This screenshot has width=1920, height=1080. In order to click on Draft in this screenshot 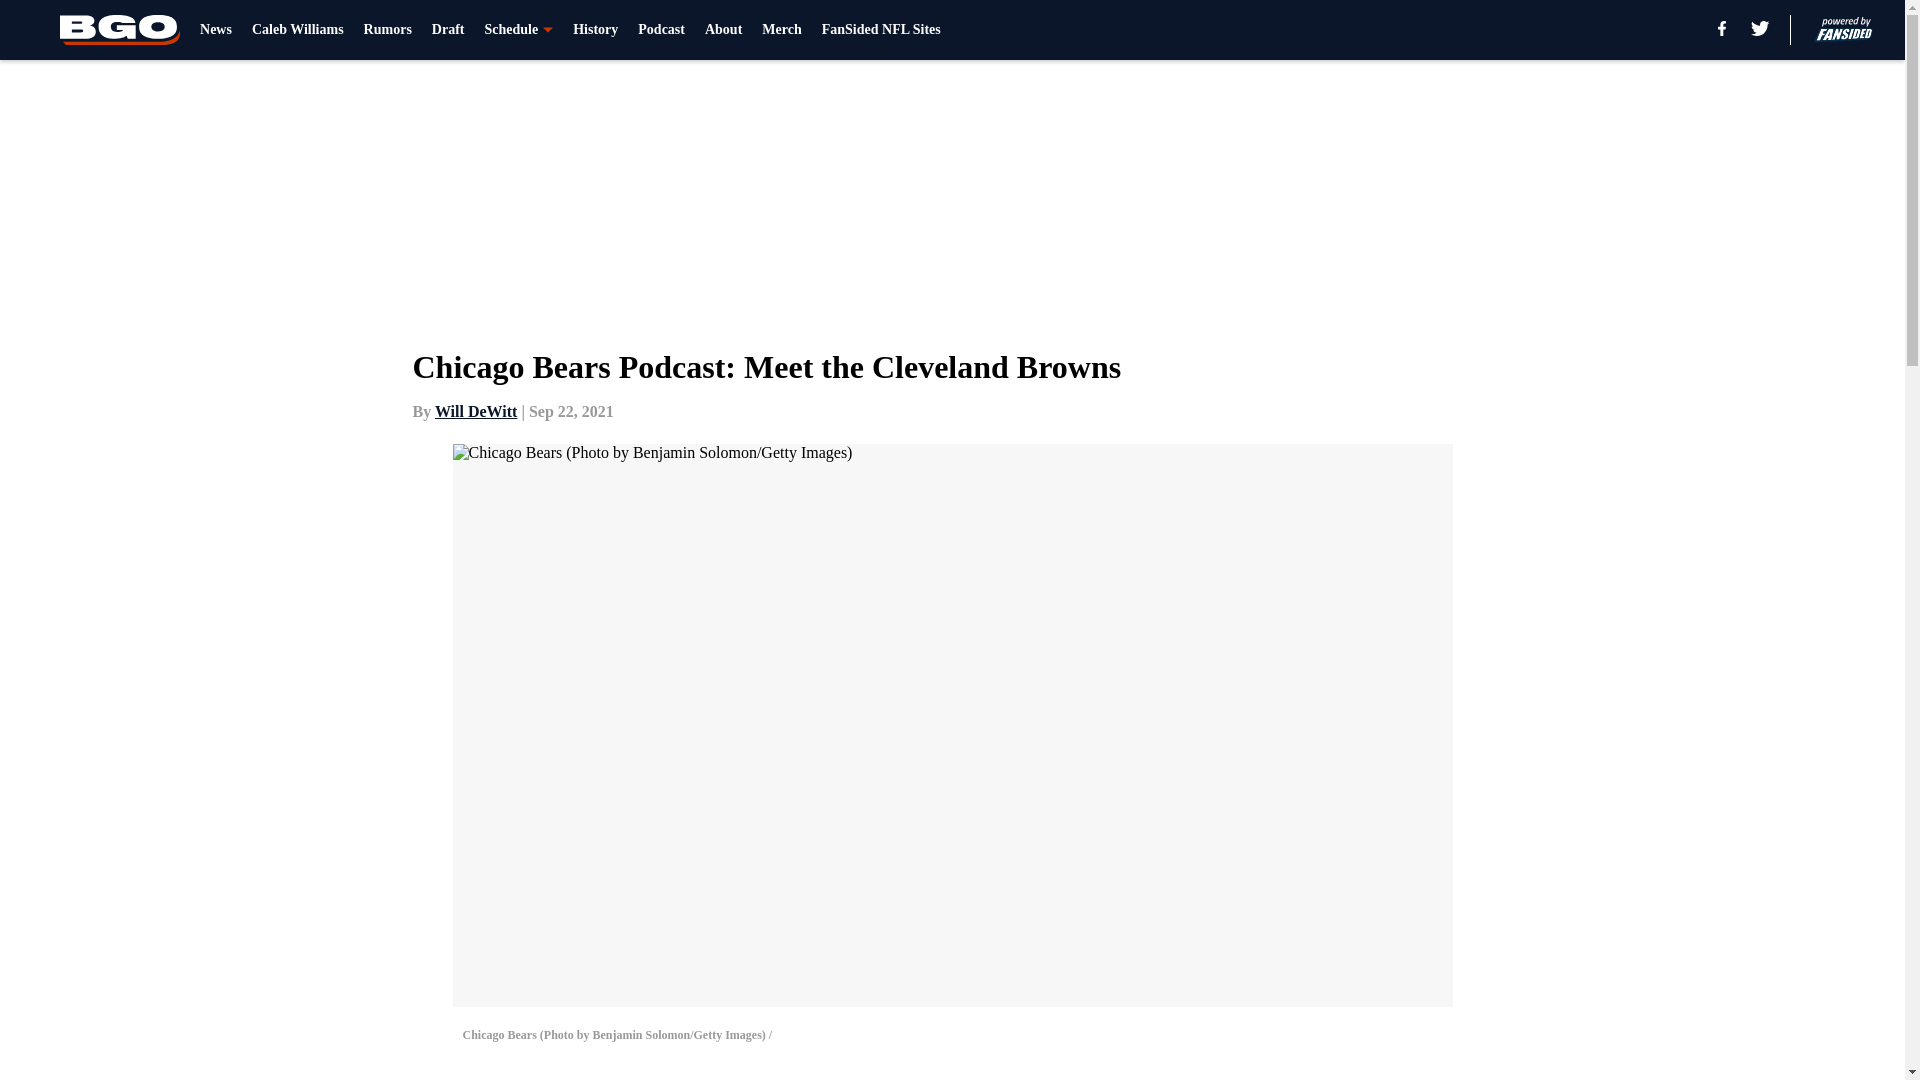, I will do `click(448, 30)`.